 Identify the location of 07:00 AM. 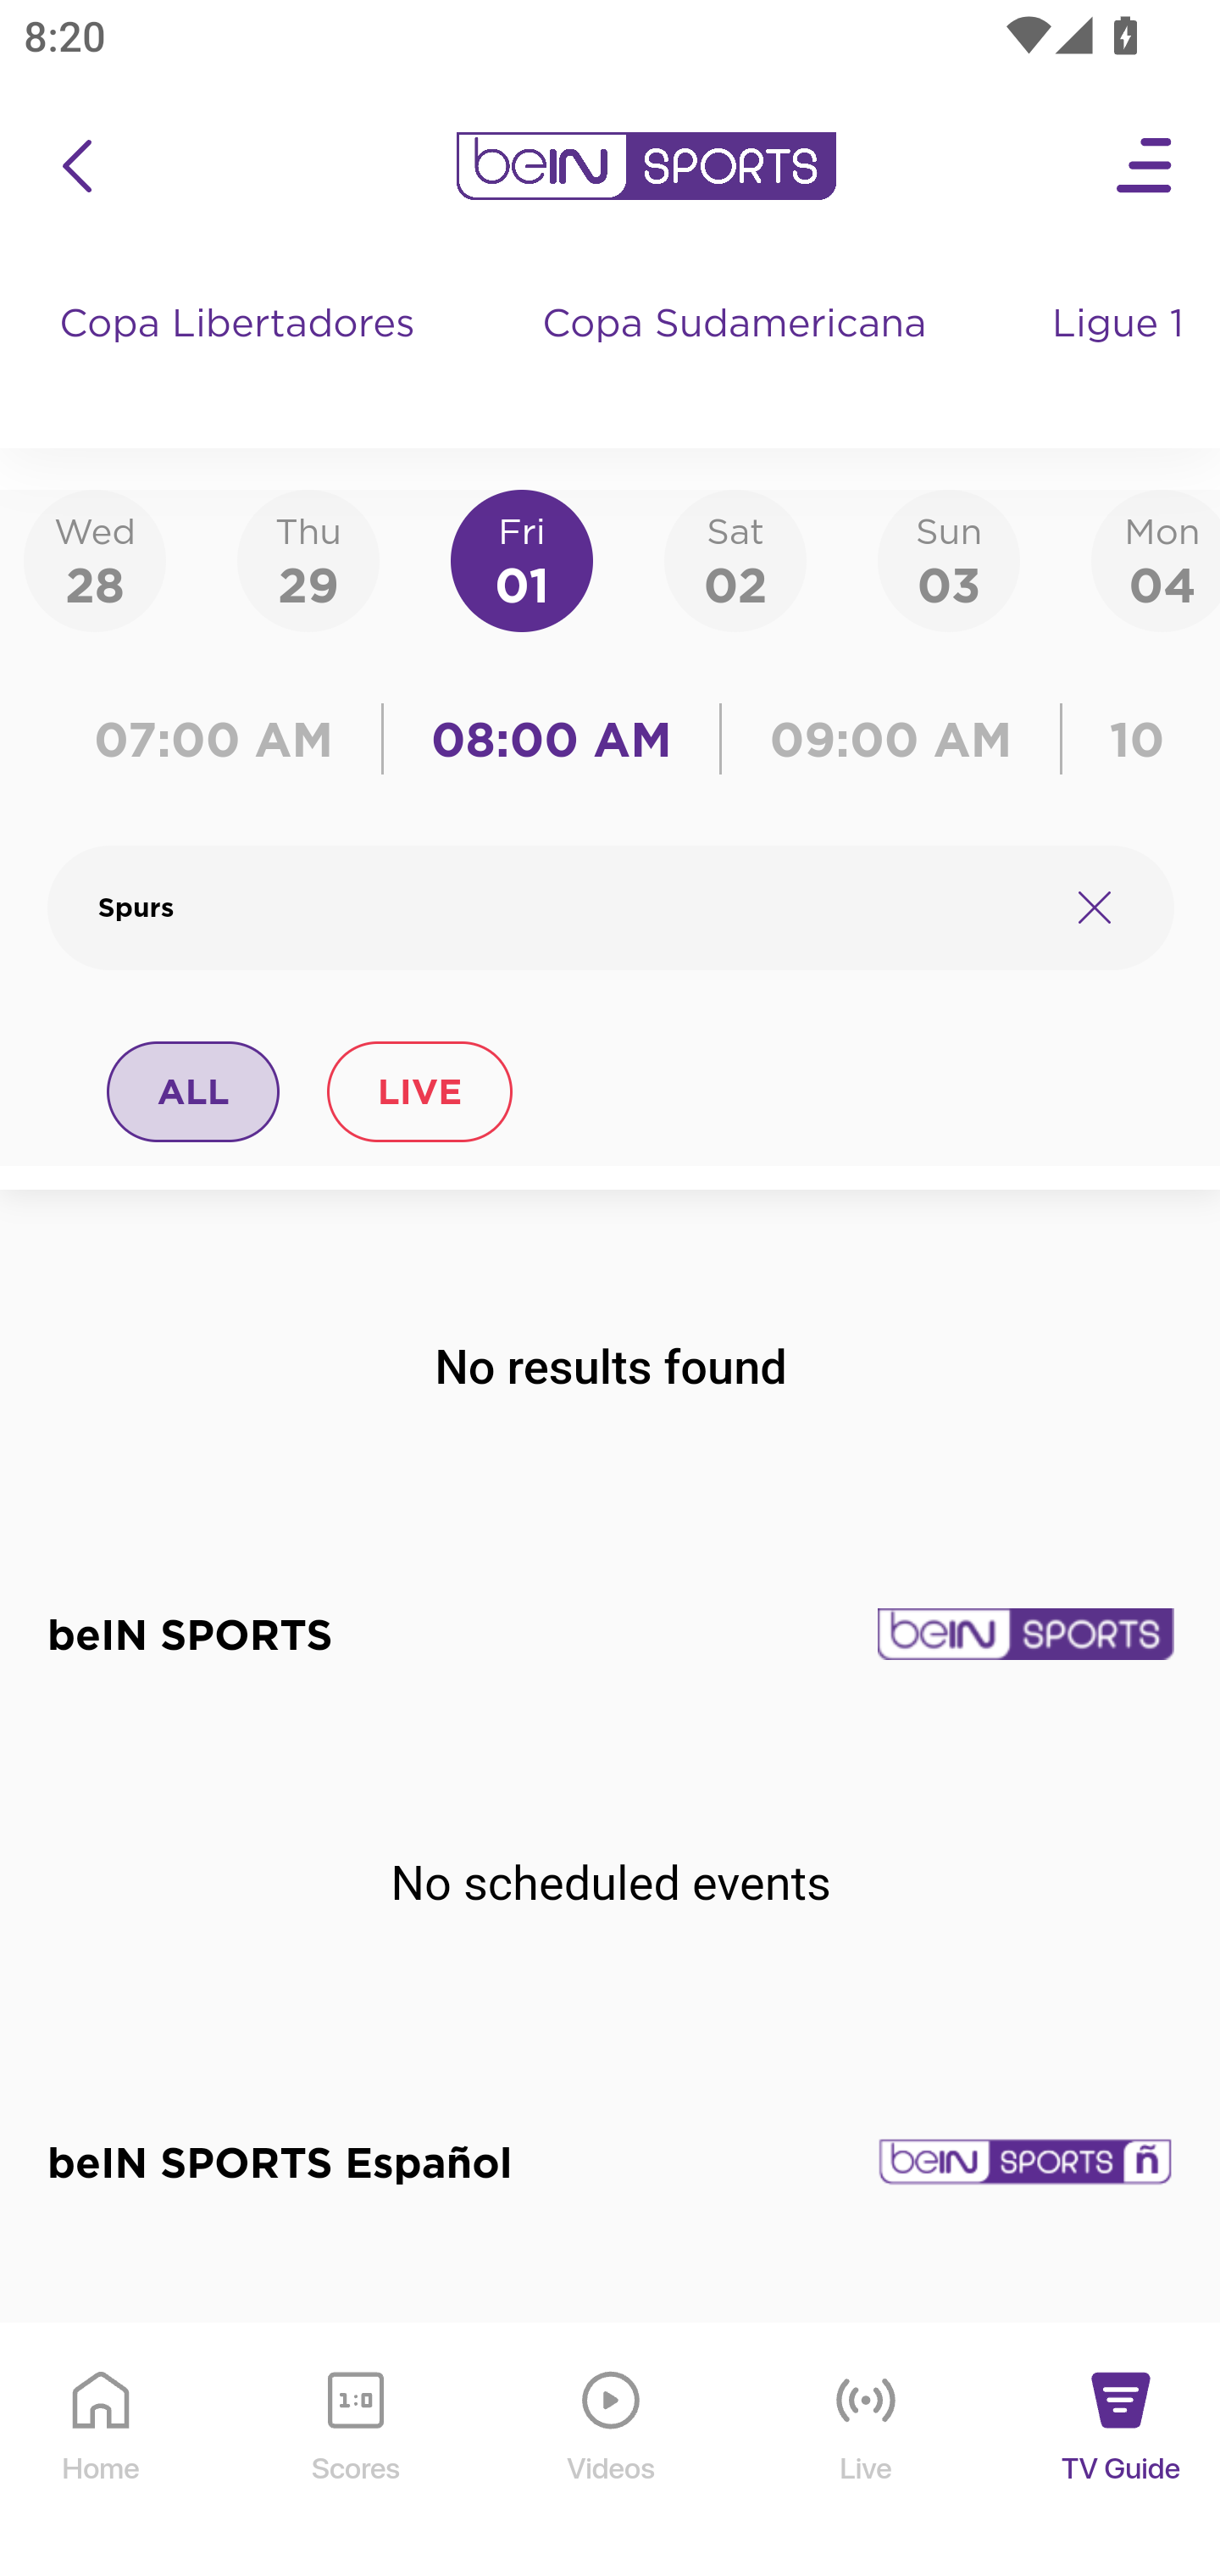
(222, 739).